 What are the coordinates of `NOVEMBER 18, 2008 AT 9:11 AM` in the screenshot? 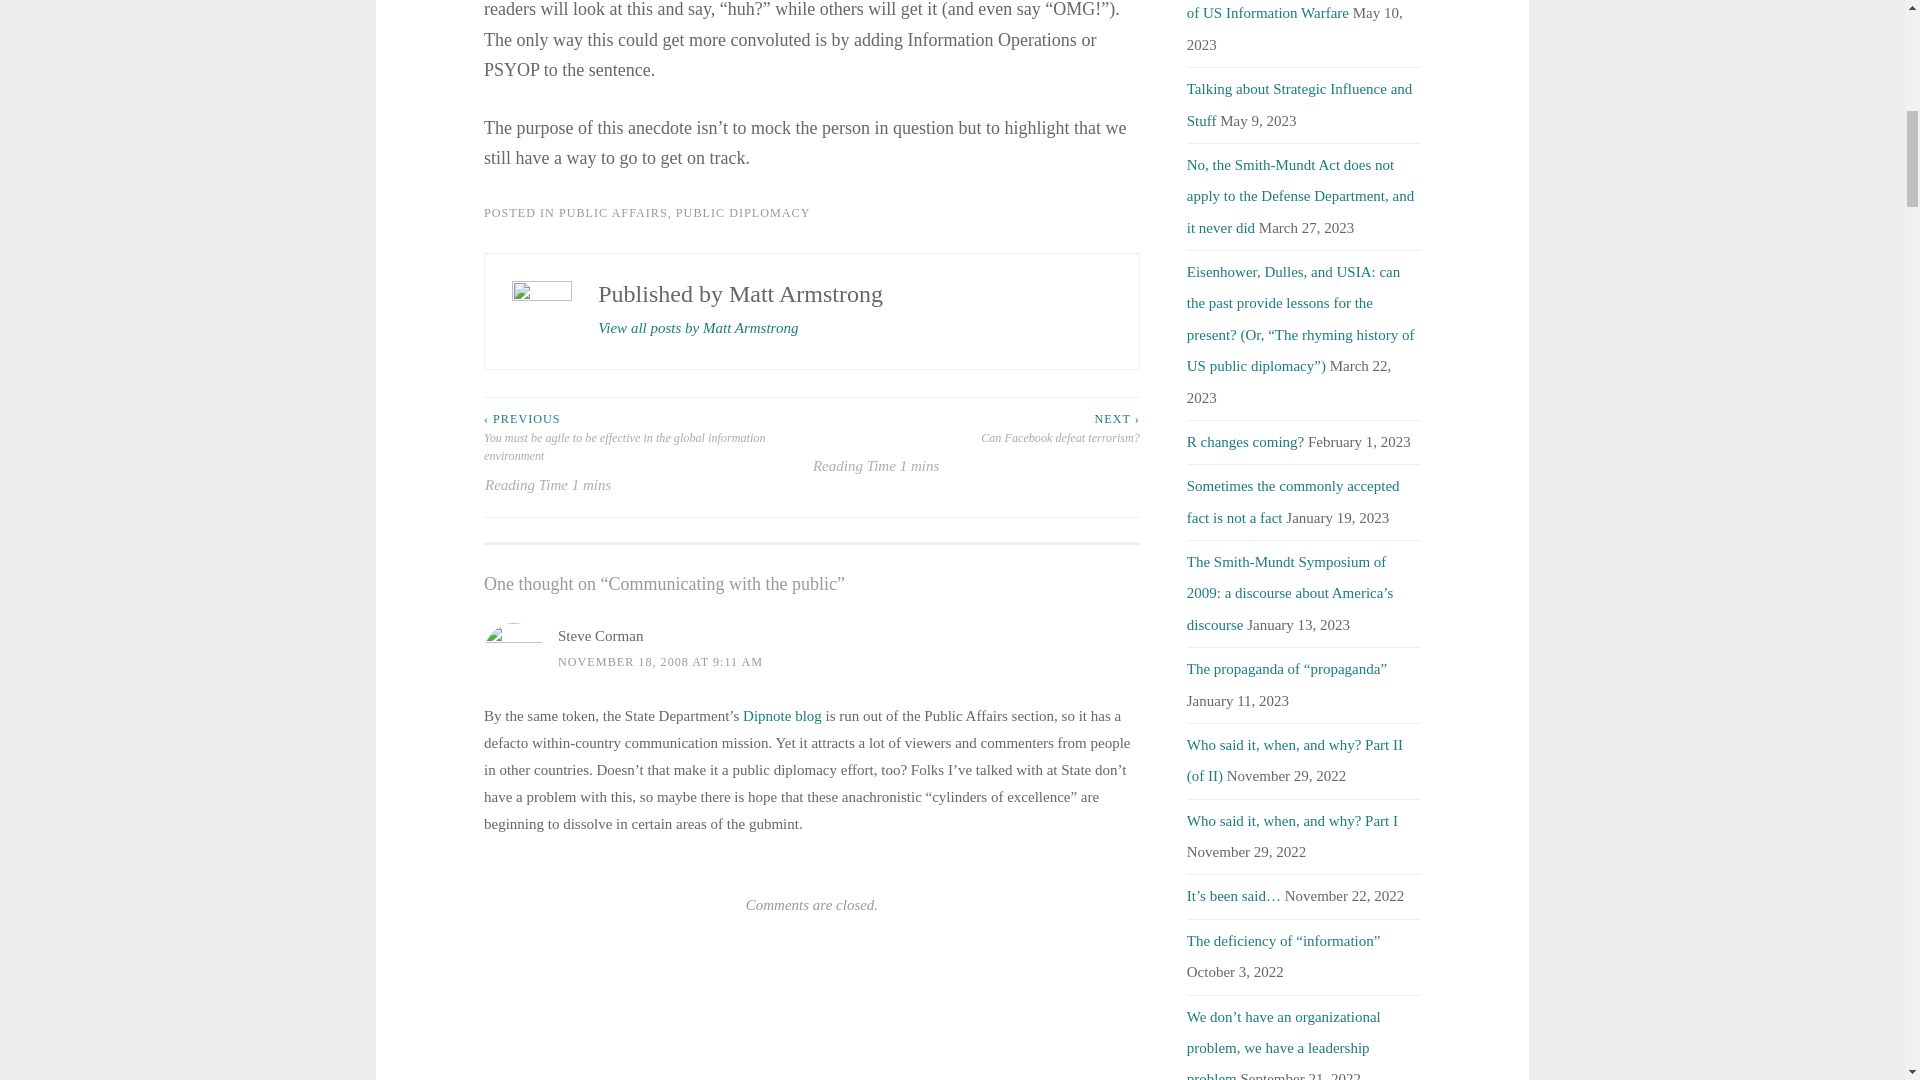 It's located at (660, 661).